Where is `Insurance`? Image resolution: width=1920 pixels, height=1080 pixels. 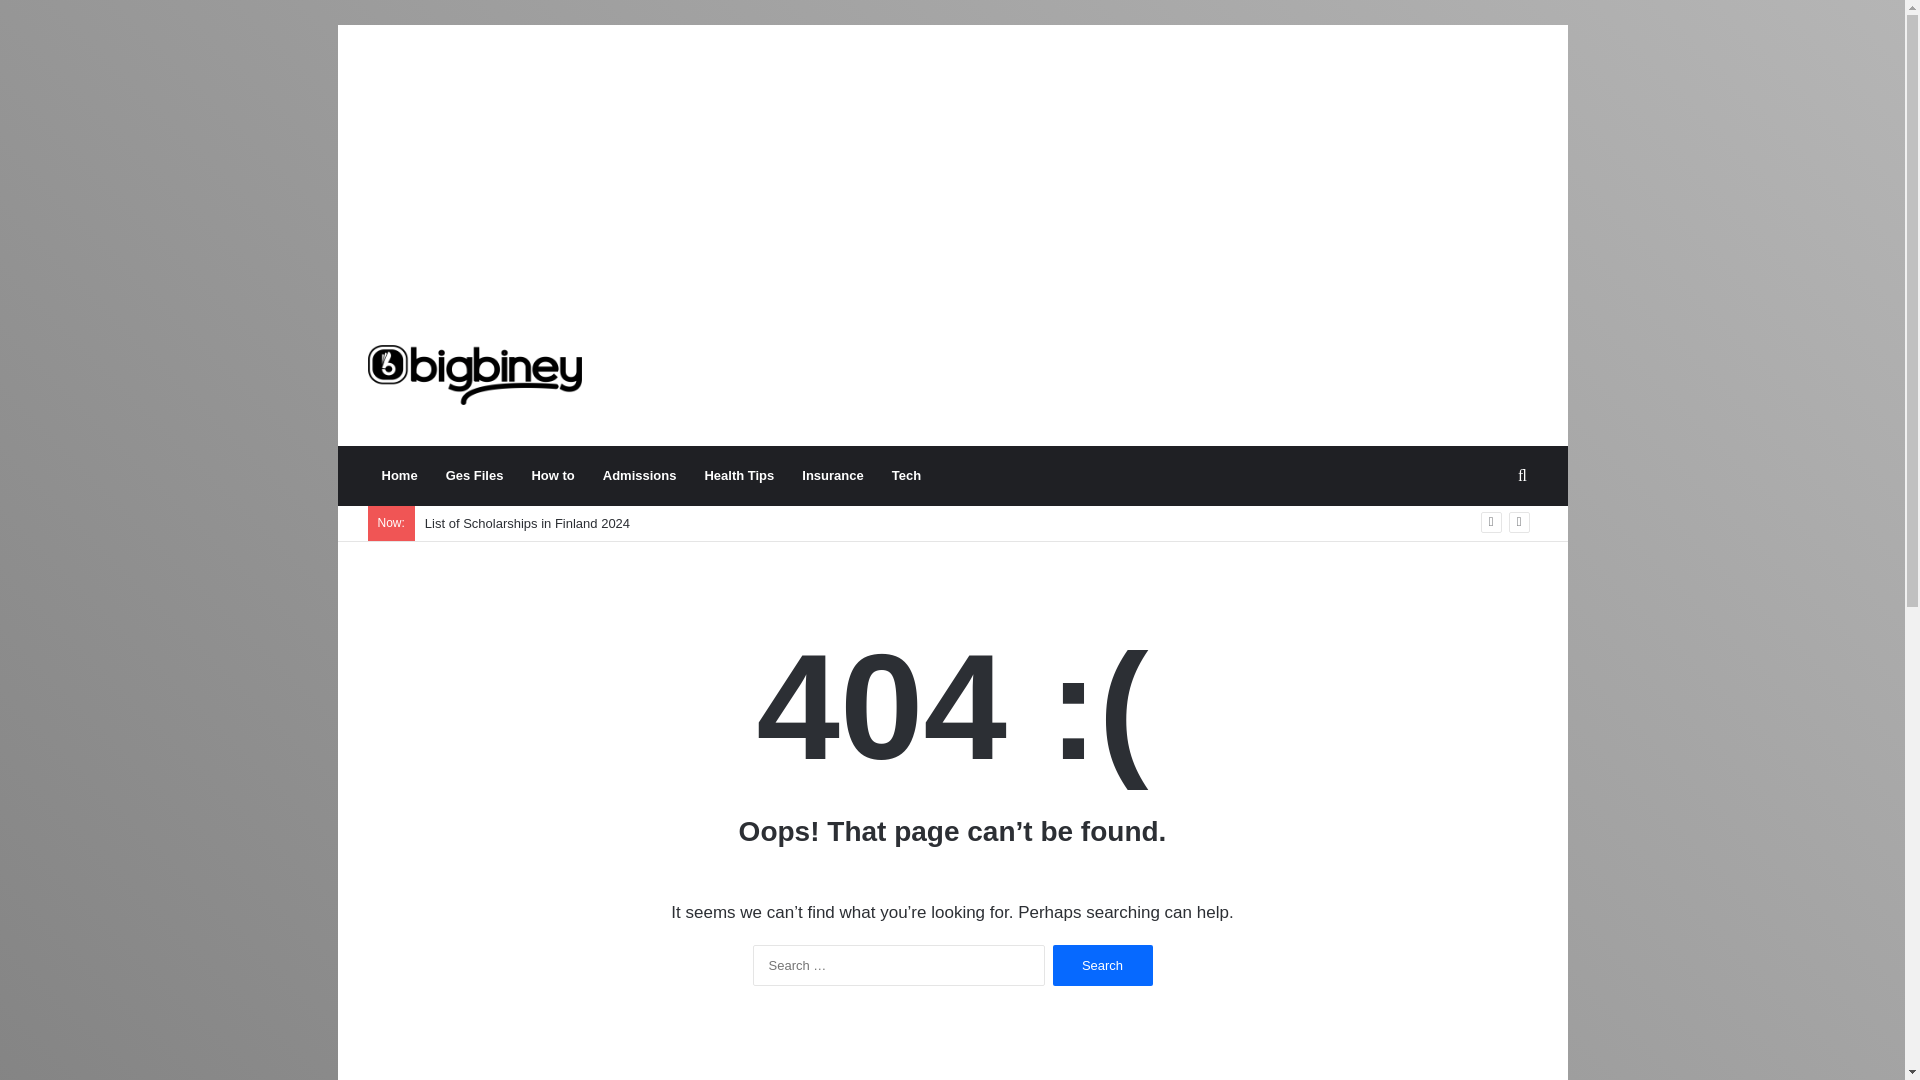
Insurance is located at coordinates (832, 476).